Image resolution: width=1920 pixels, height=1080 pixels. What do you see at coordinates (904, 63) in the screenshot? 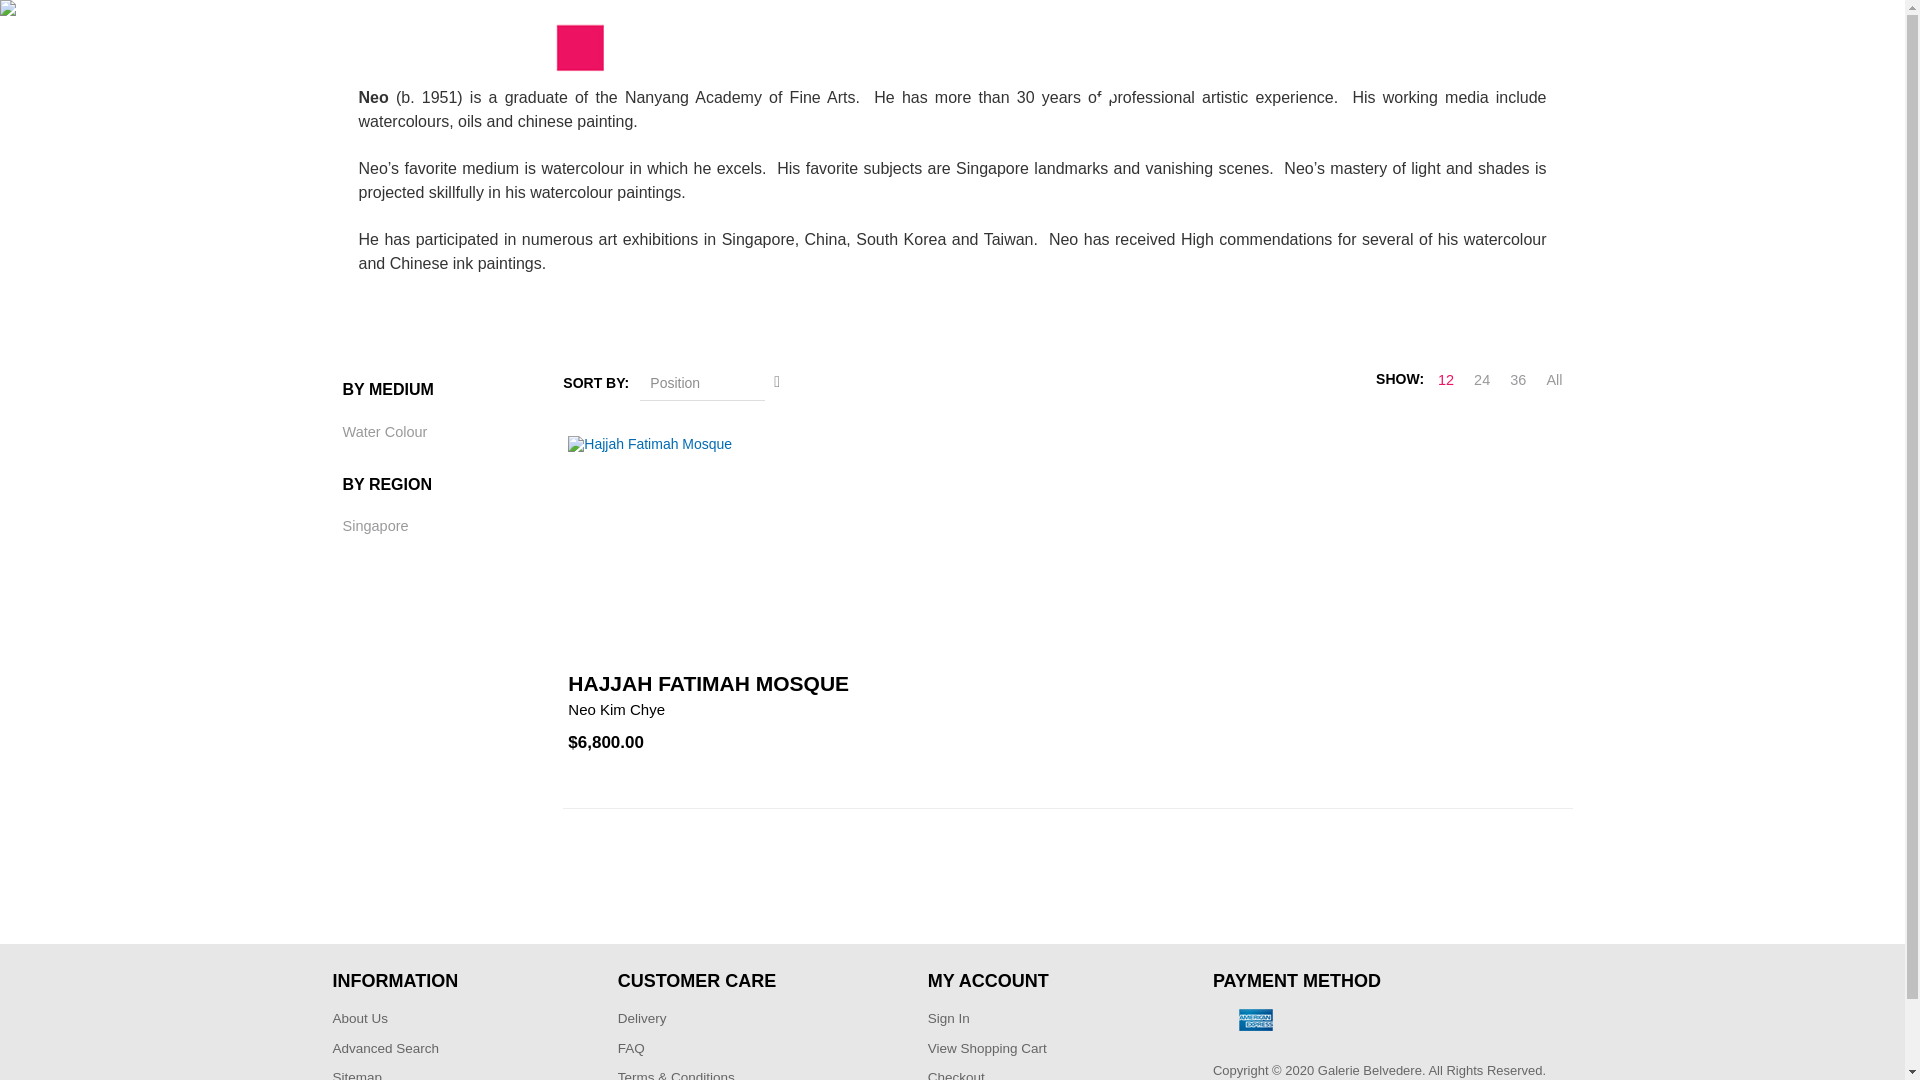
I see `PAINTINGS` at bounding box center [904, 63].